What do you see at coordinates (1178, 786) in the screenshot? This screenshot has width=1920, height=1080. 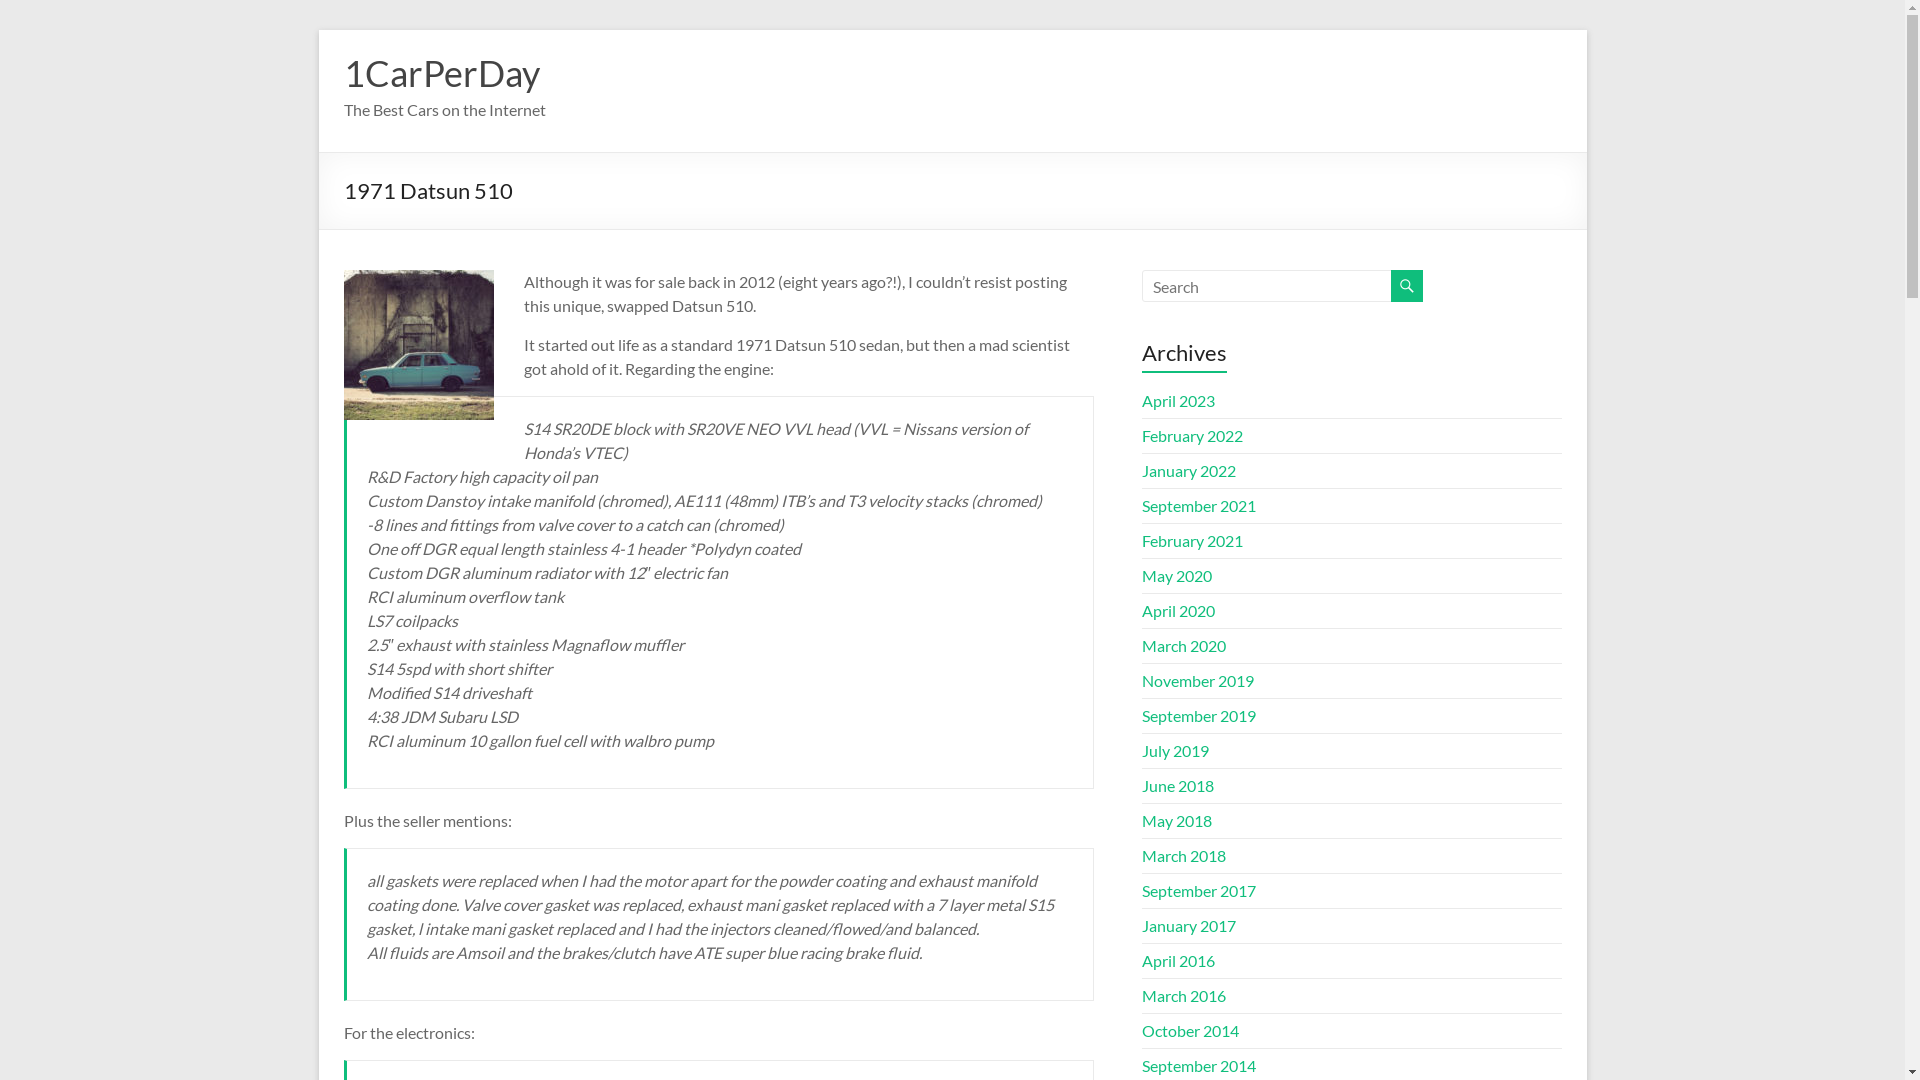 I see `June 2018` at bounding box center [1178, 786].